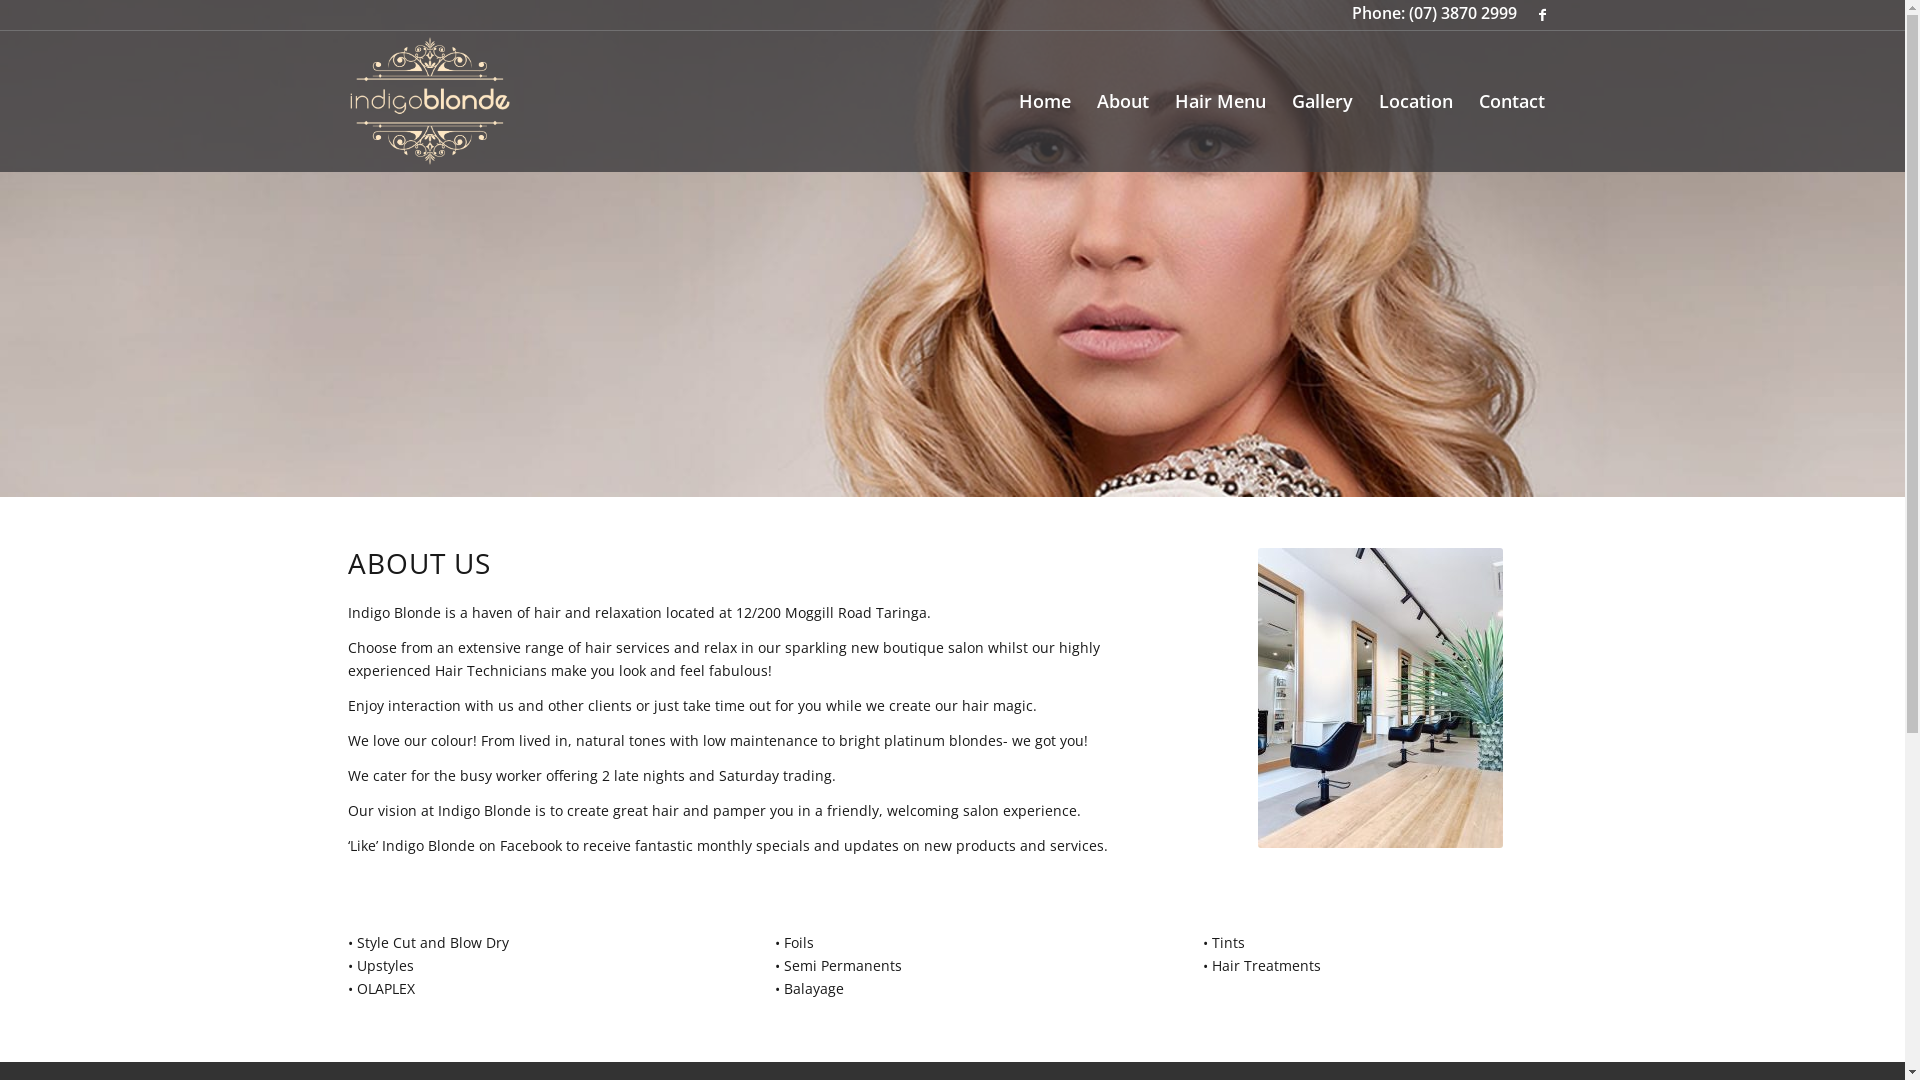  I want to click on Phone: (07) 3870 2999, so click(1434, 13).